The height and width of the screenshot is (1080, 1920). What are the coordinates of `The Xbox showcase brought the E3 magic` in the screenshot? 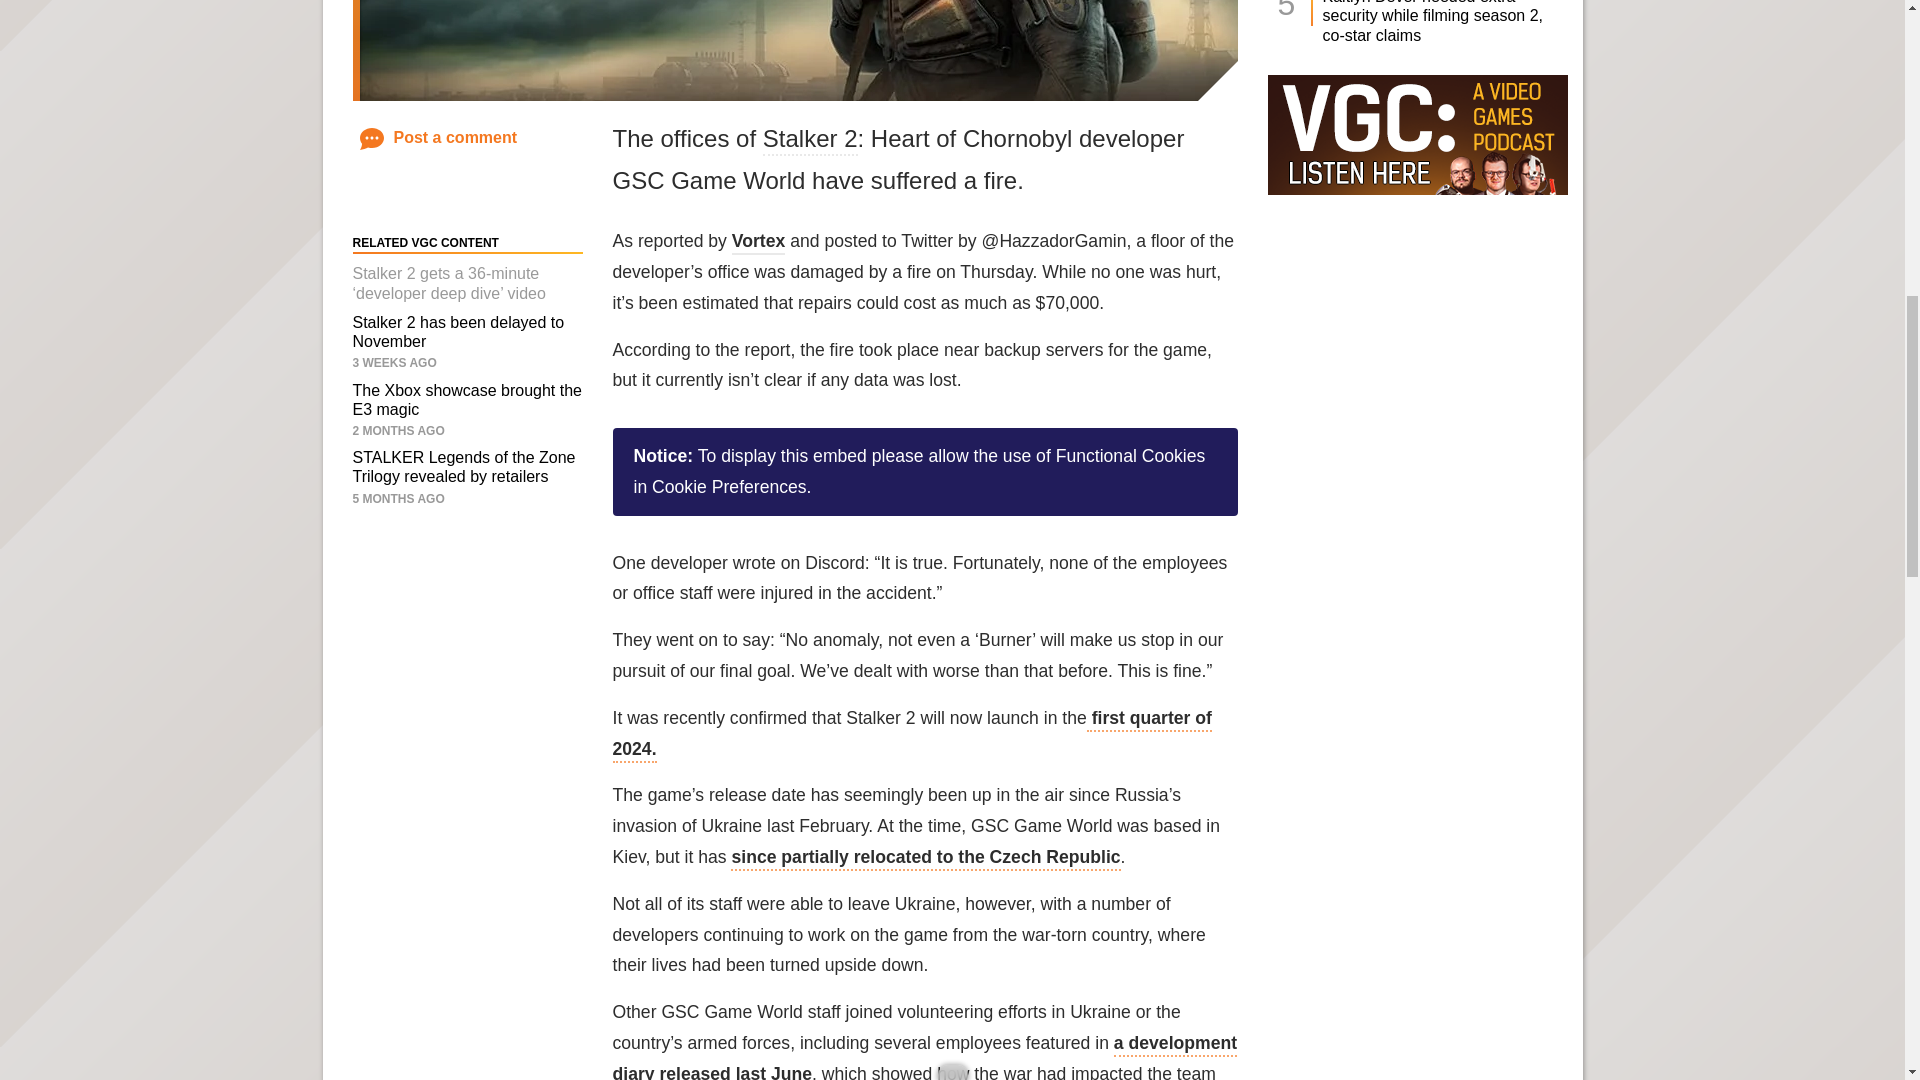 It's located at (466, 400).